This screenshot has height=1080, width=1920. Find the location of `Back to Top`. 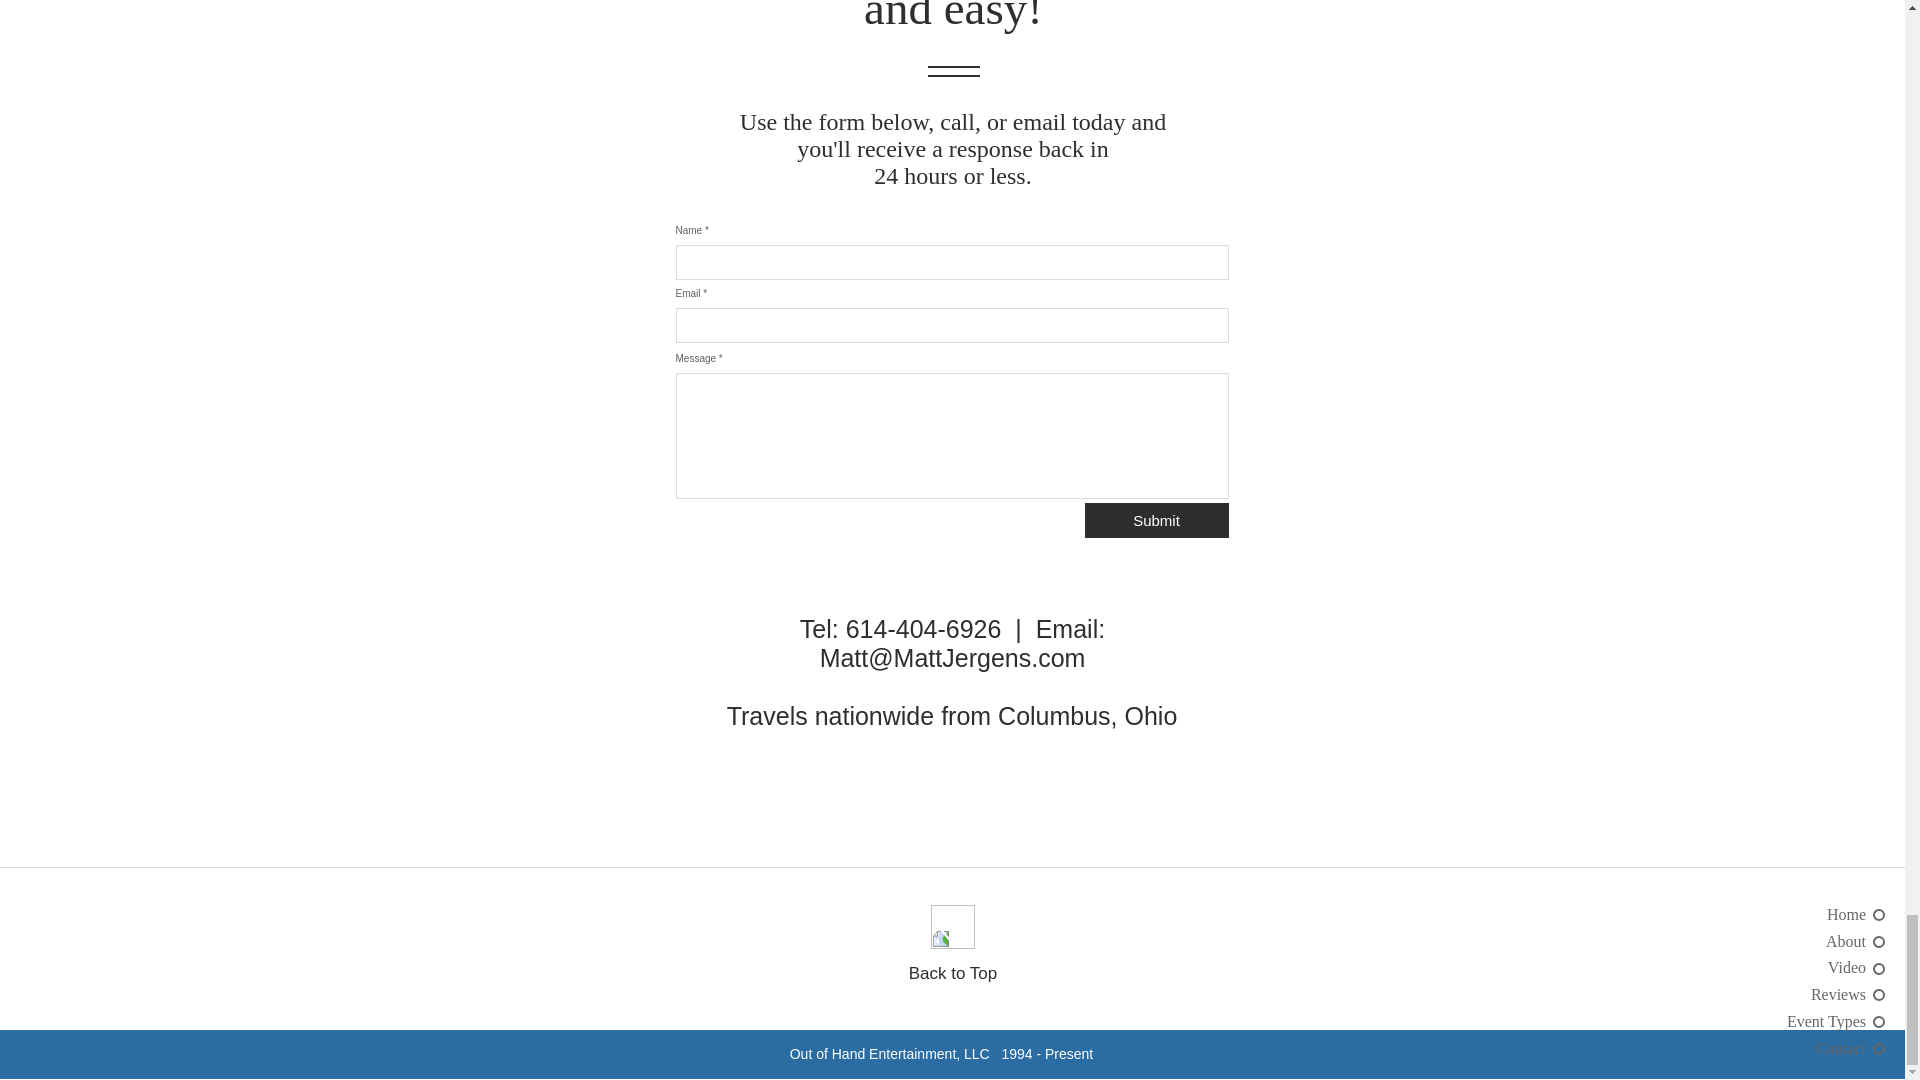

Back to Top is located at coordinates (953, 973).